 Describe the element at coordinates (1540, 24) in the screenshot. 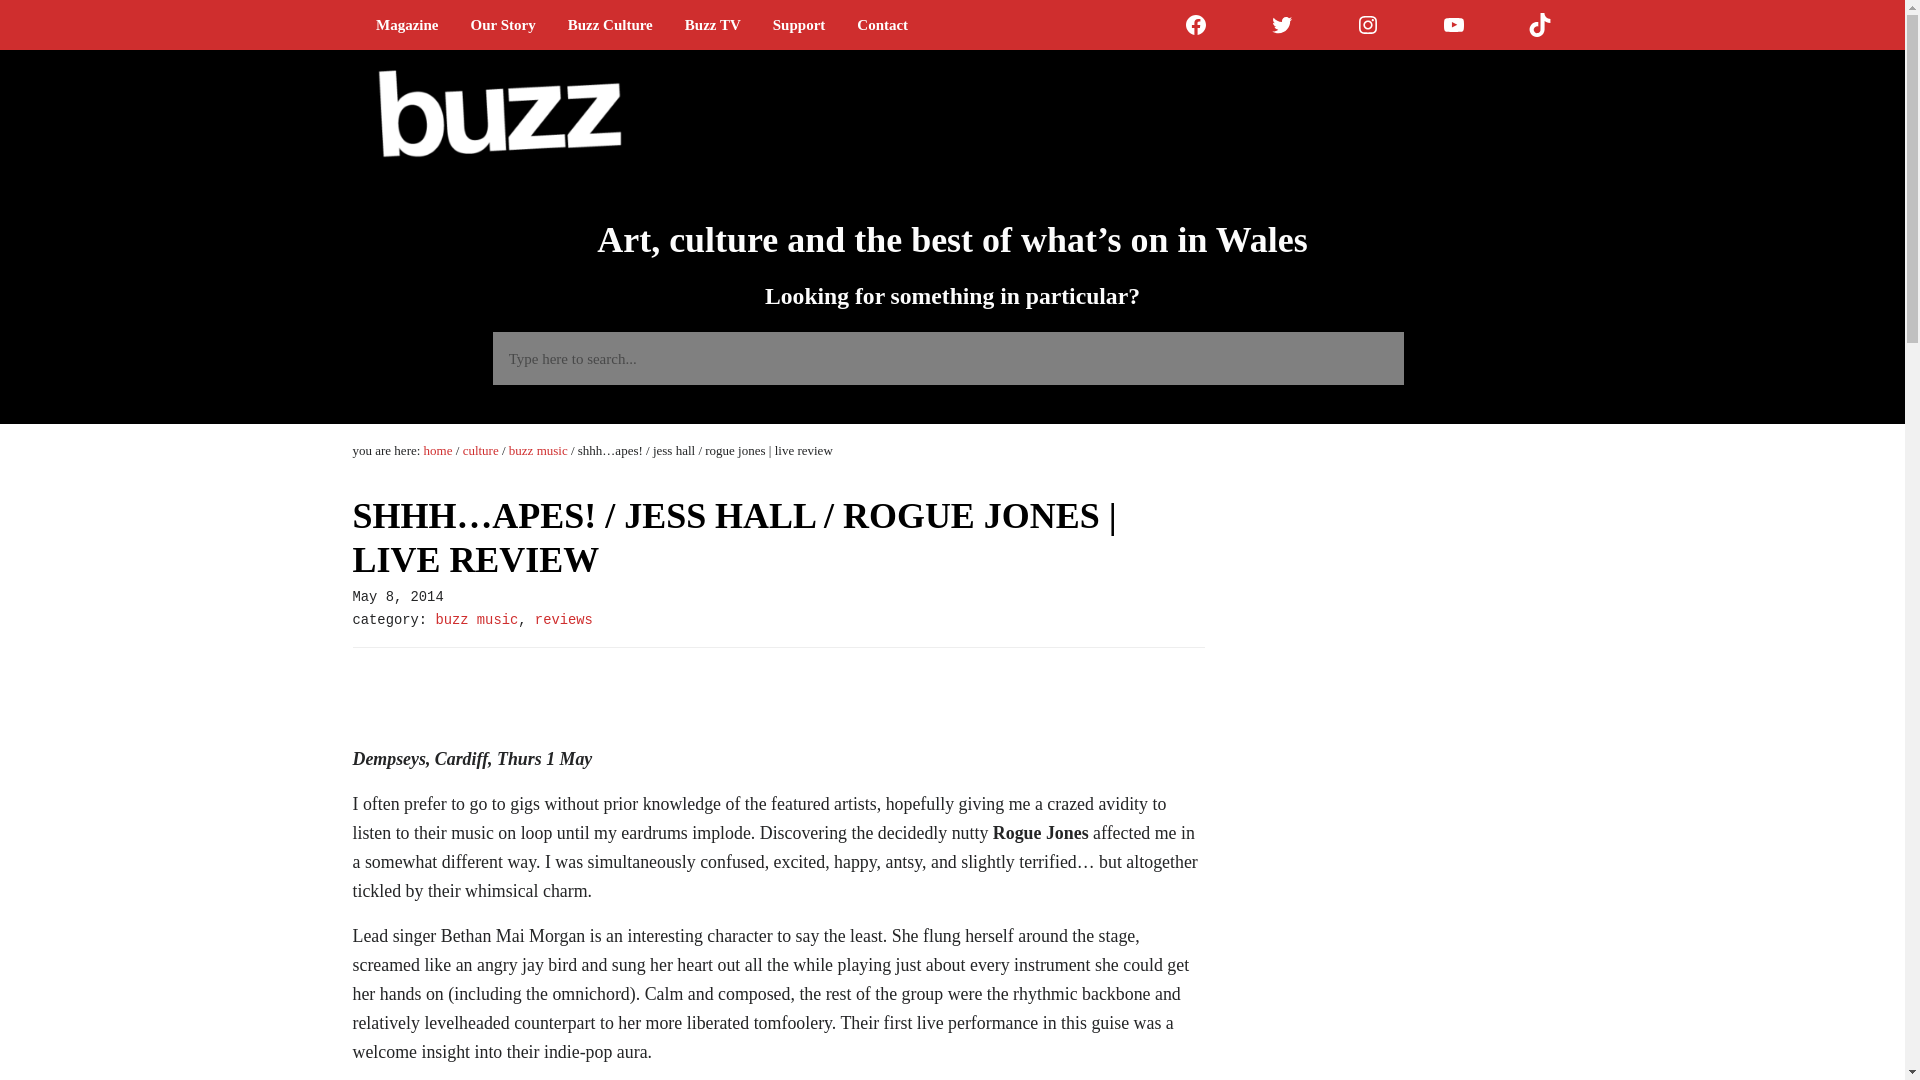

I see `Buzz TikTok` at that location.